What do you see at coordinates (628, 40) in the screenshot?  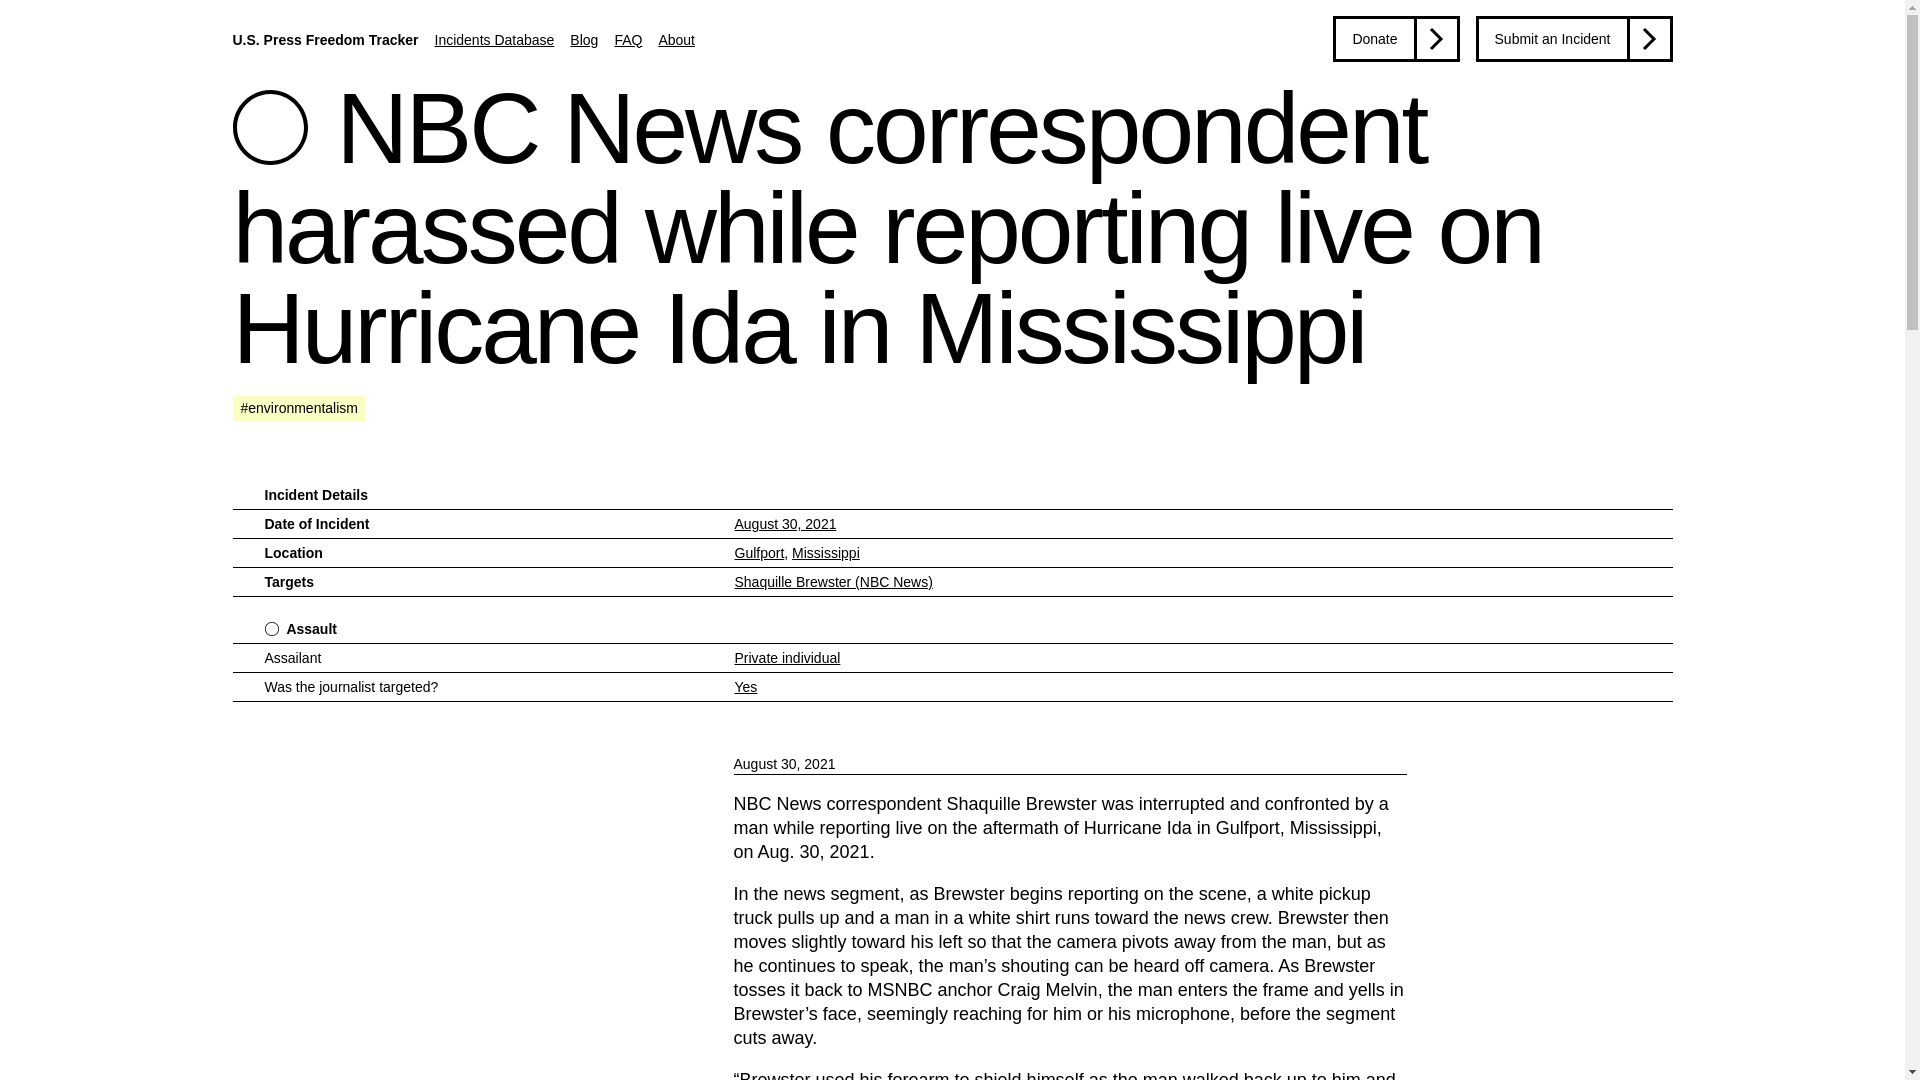 I see `FAQ` at bounding box center [628, 40].